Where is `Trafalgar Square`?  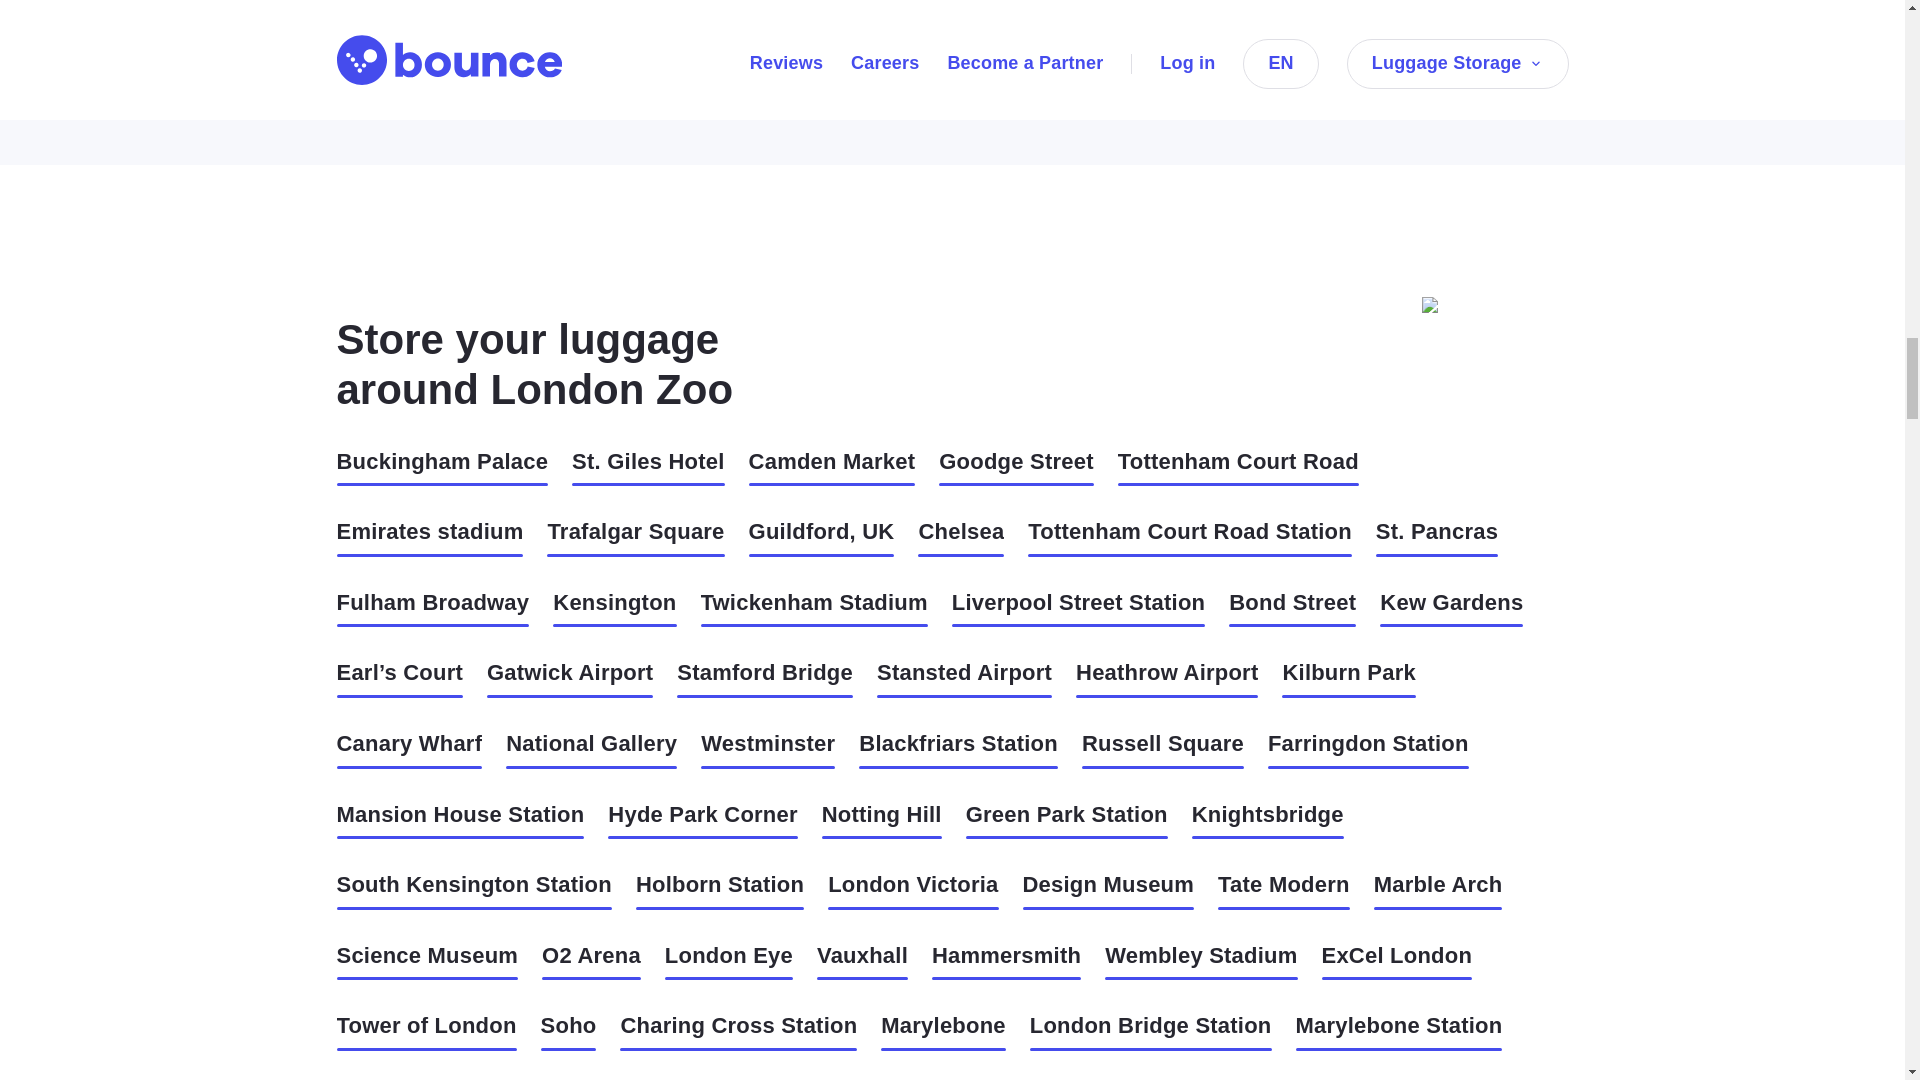 Trafalgar Square is located at coordinates (635, 538).